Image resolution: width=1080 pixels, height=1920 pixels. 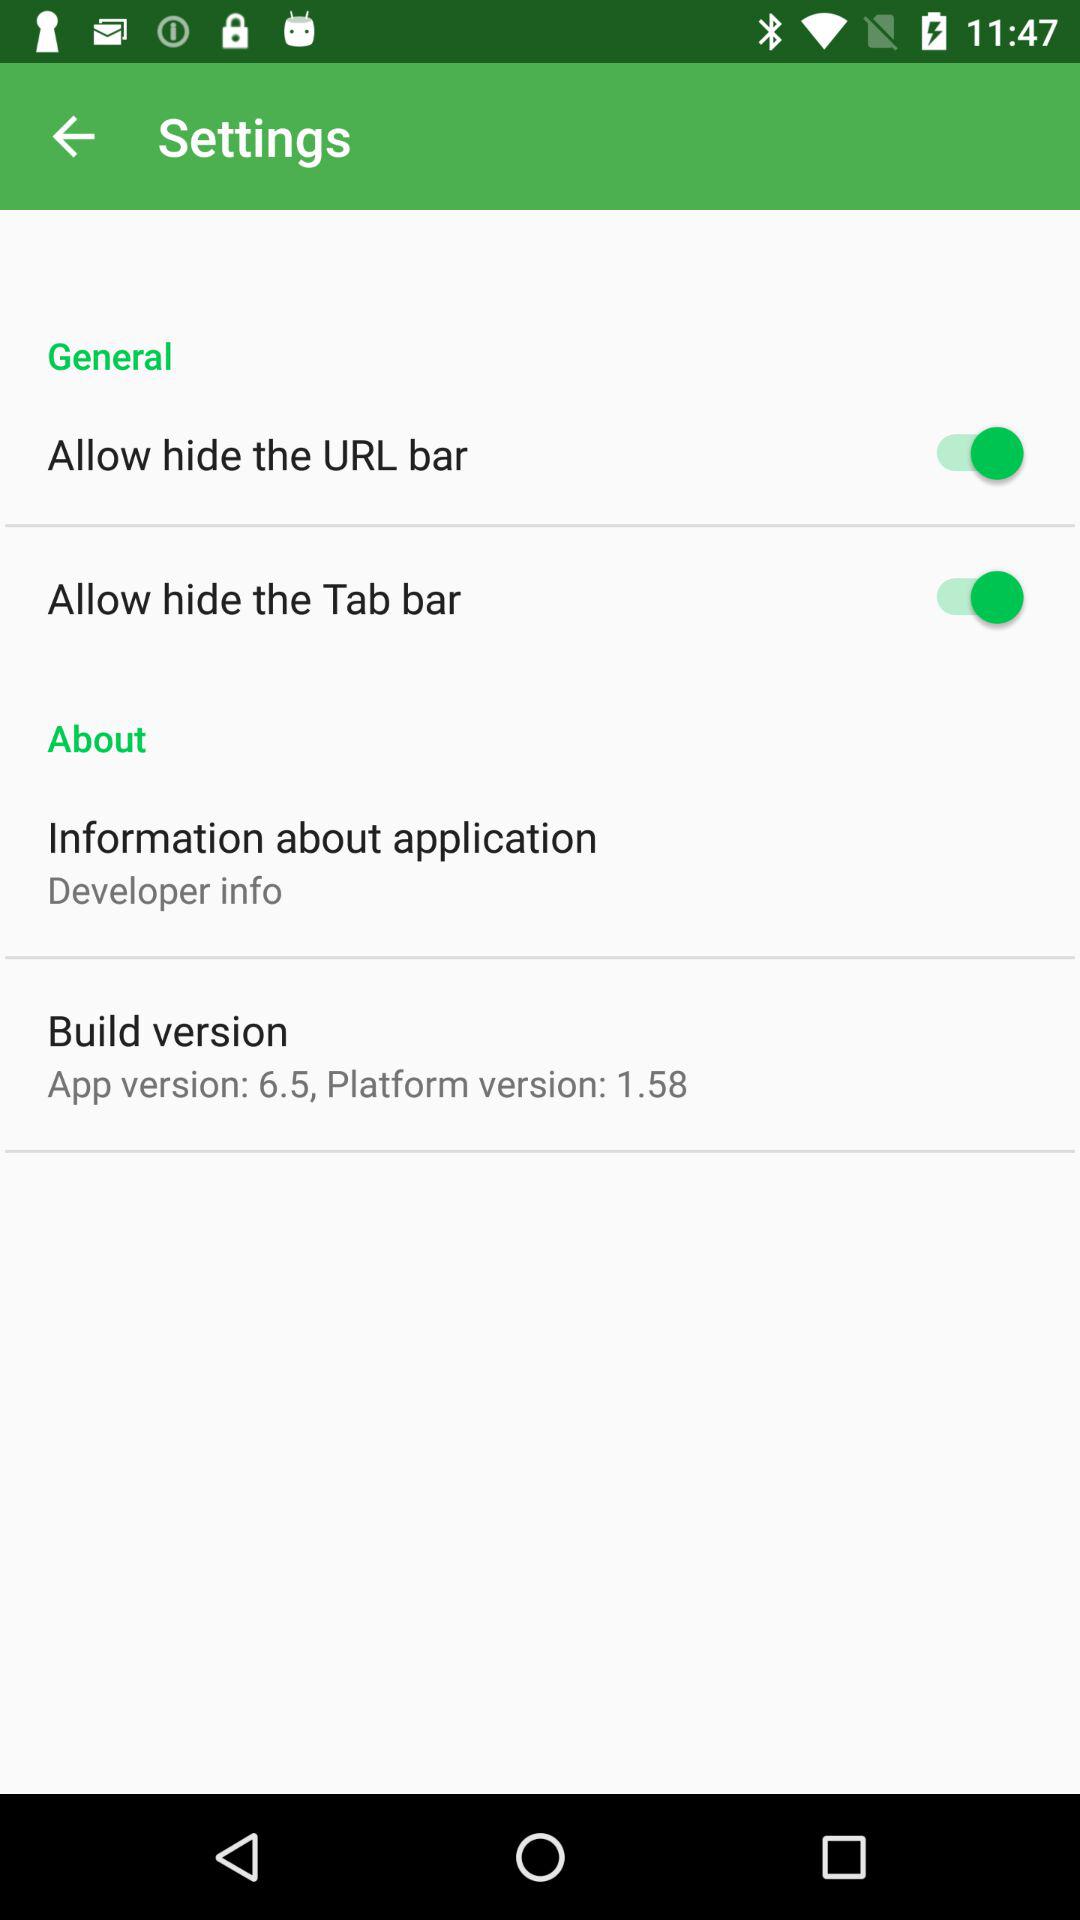 I want to click on scroll until developer info icon, so click(x=164, y=889).